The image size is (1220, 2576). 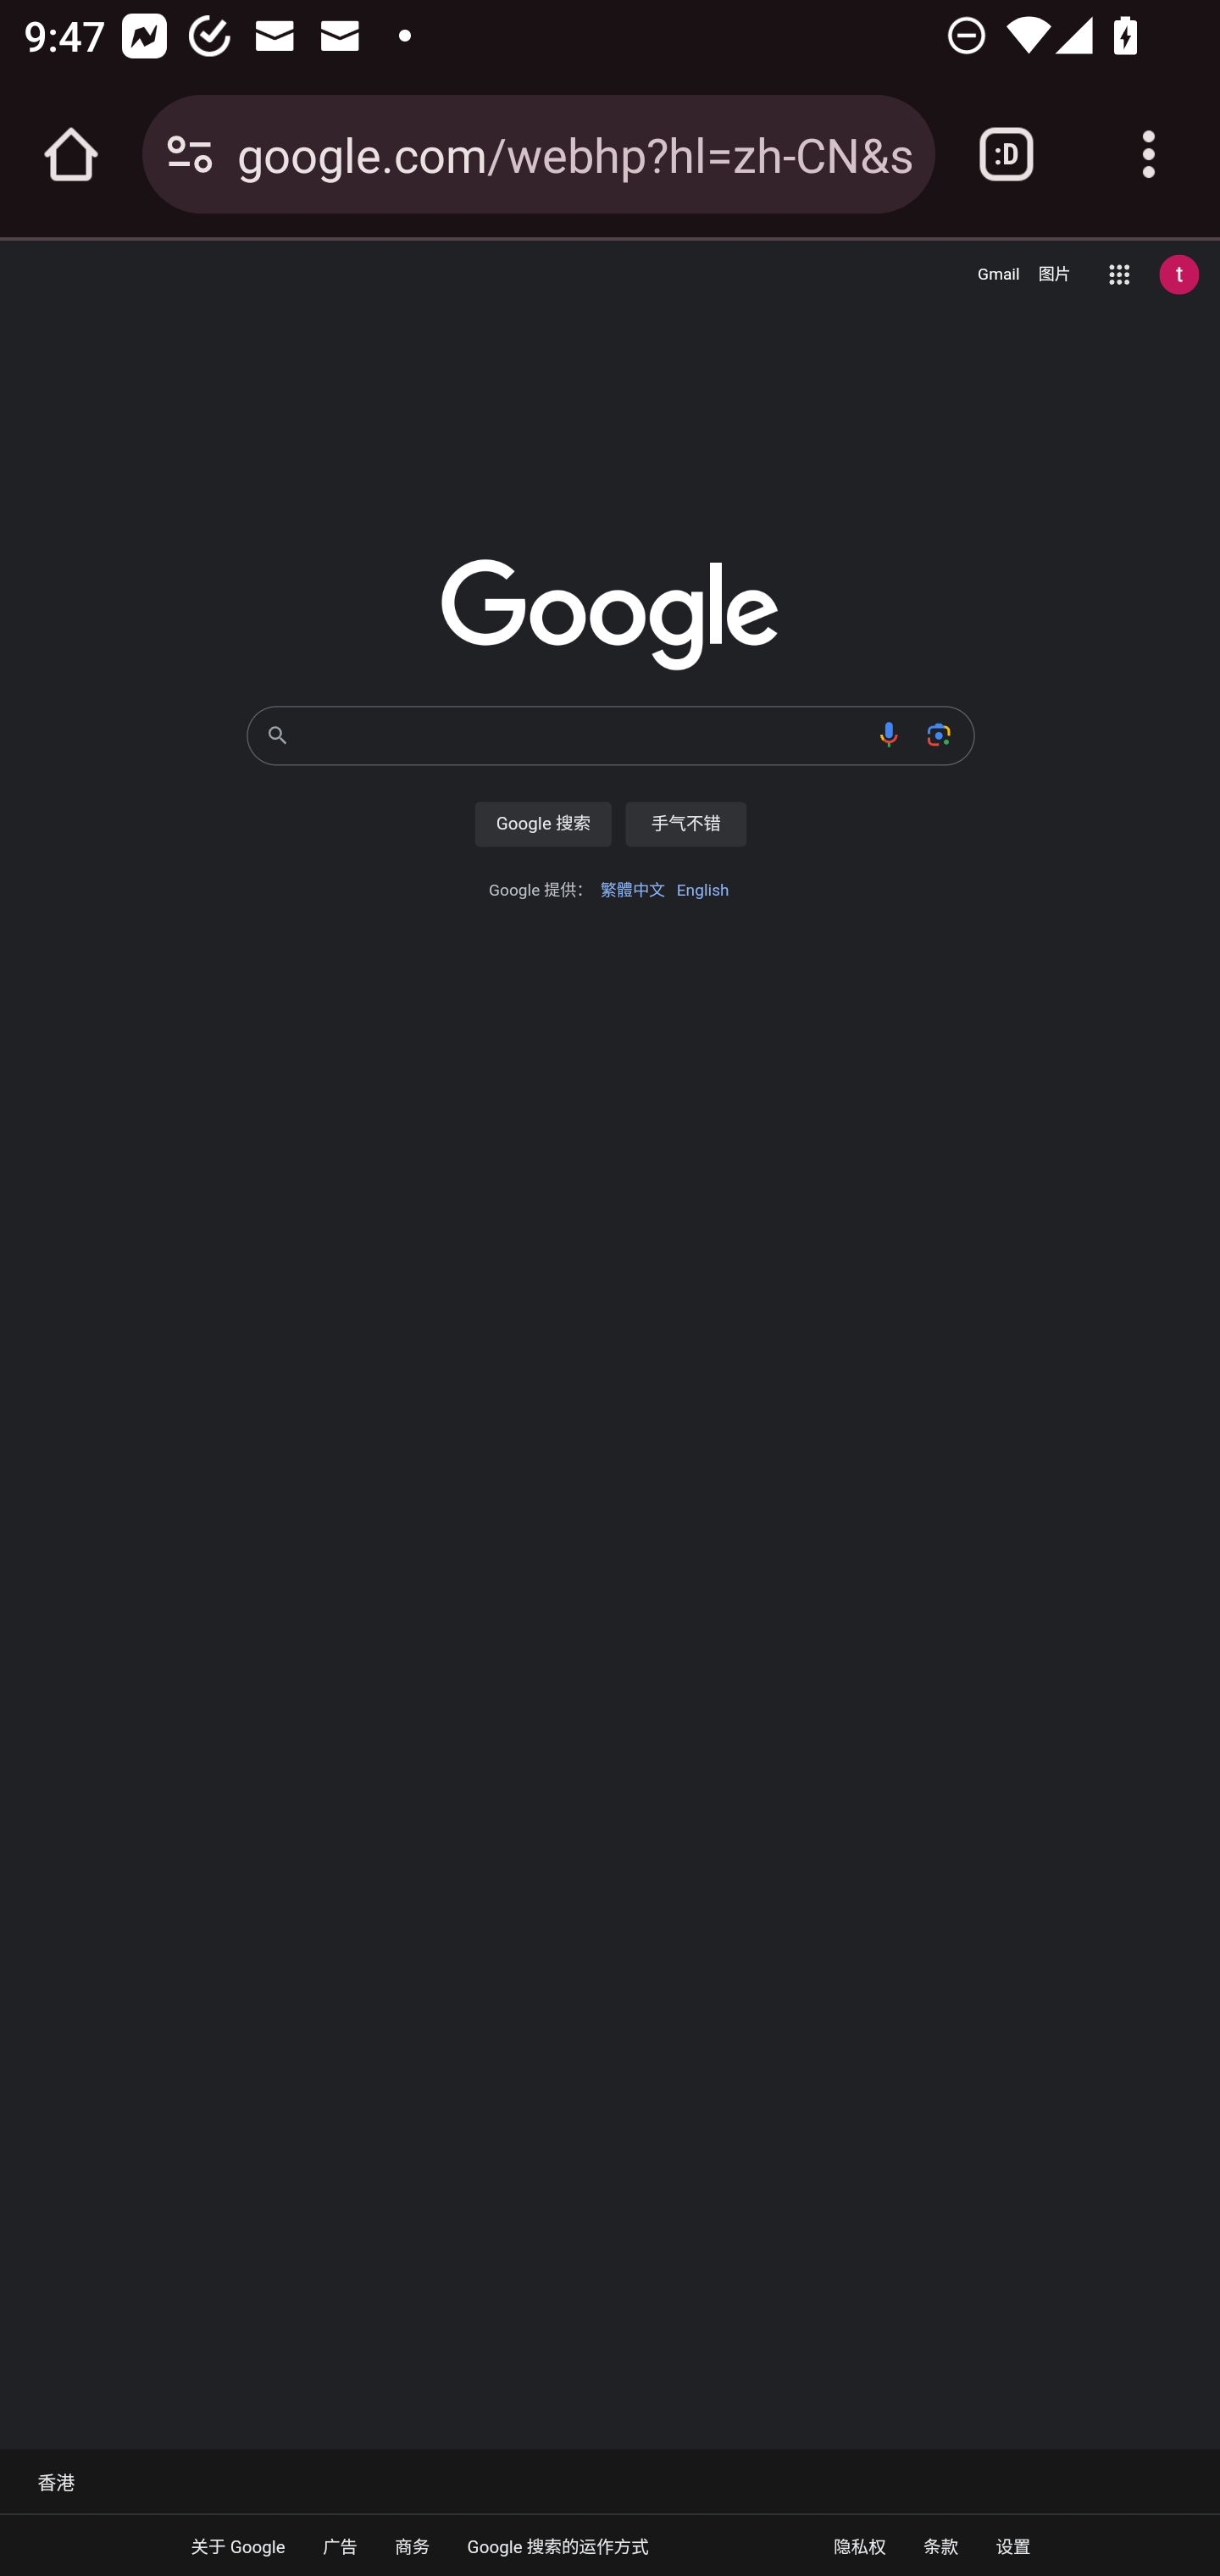 What do you see at coordinates (685, 824) in the screenshot?
I see ` 手气不错 ` at bounding box center [685, 824].